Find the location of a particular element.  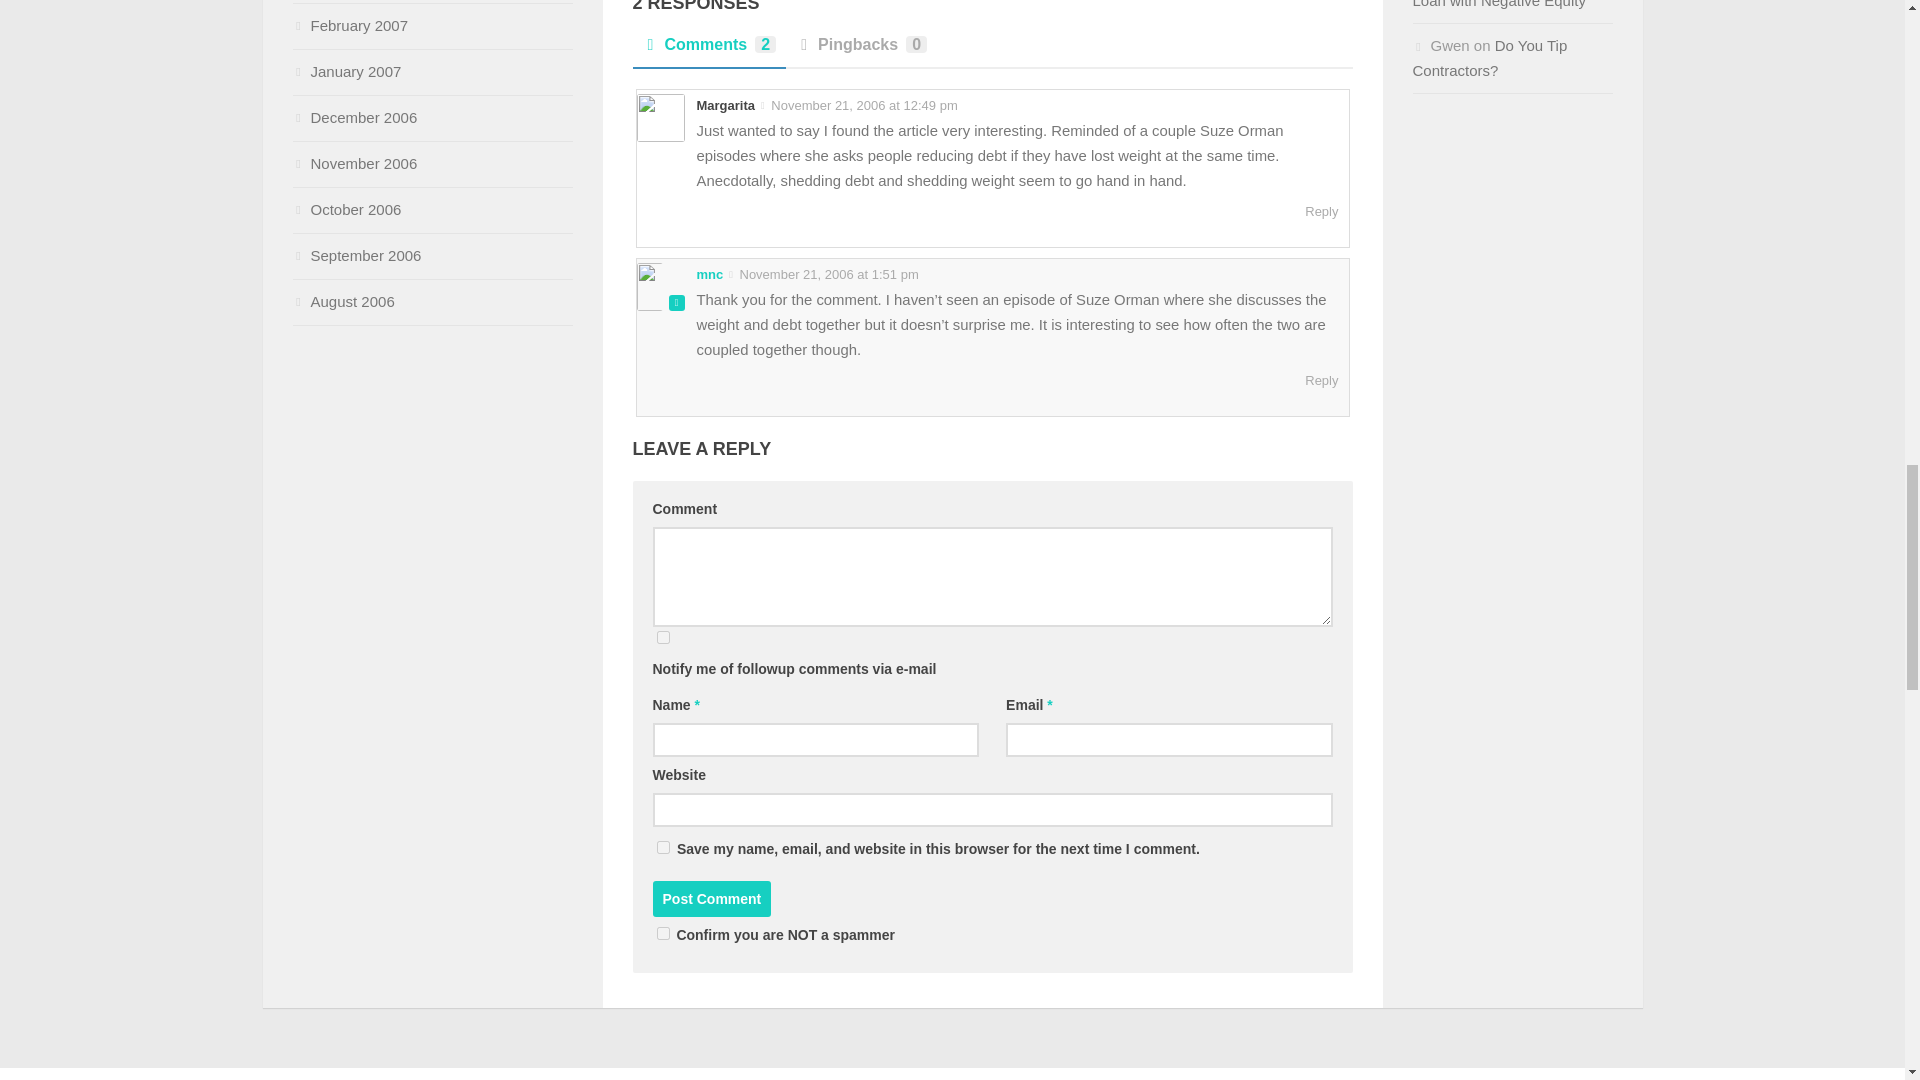

yes is located at coordinates (662, 848).